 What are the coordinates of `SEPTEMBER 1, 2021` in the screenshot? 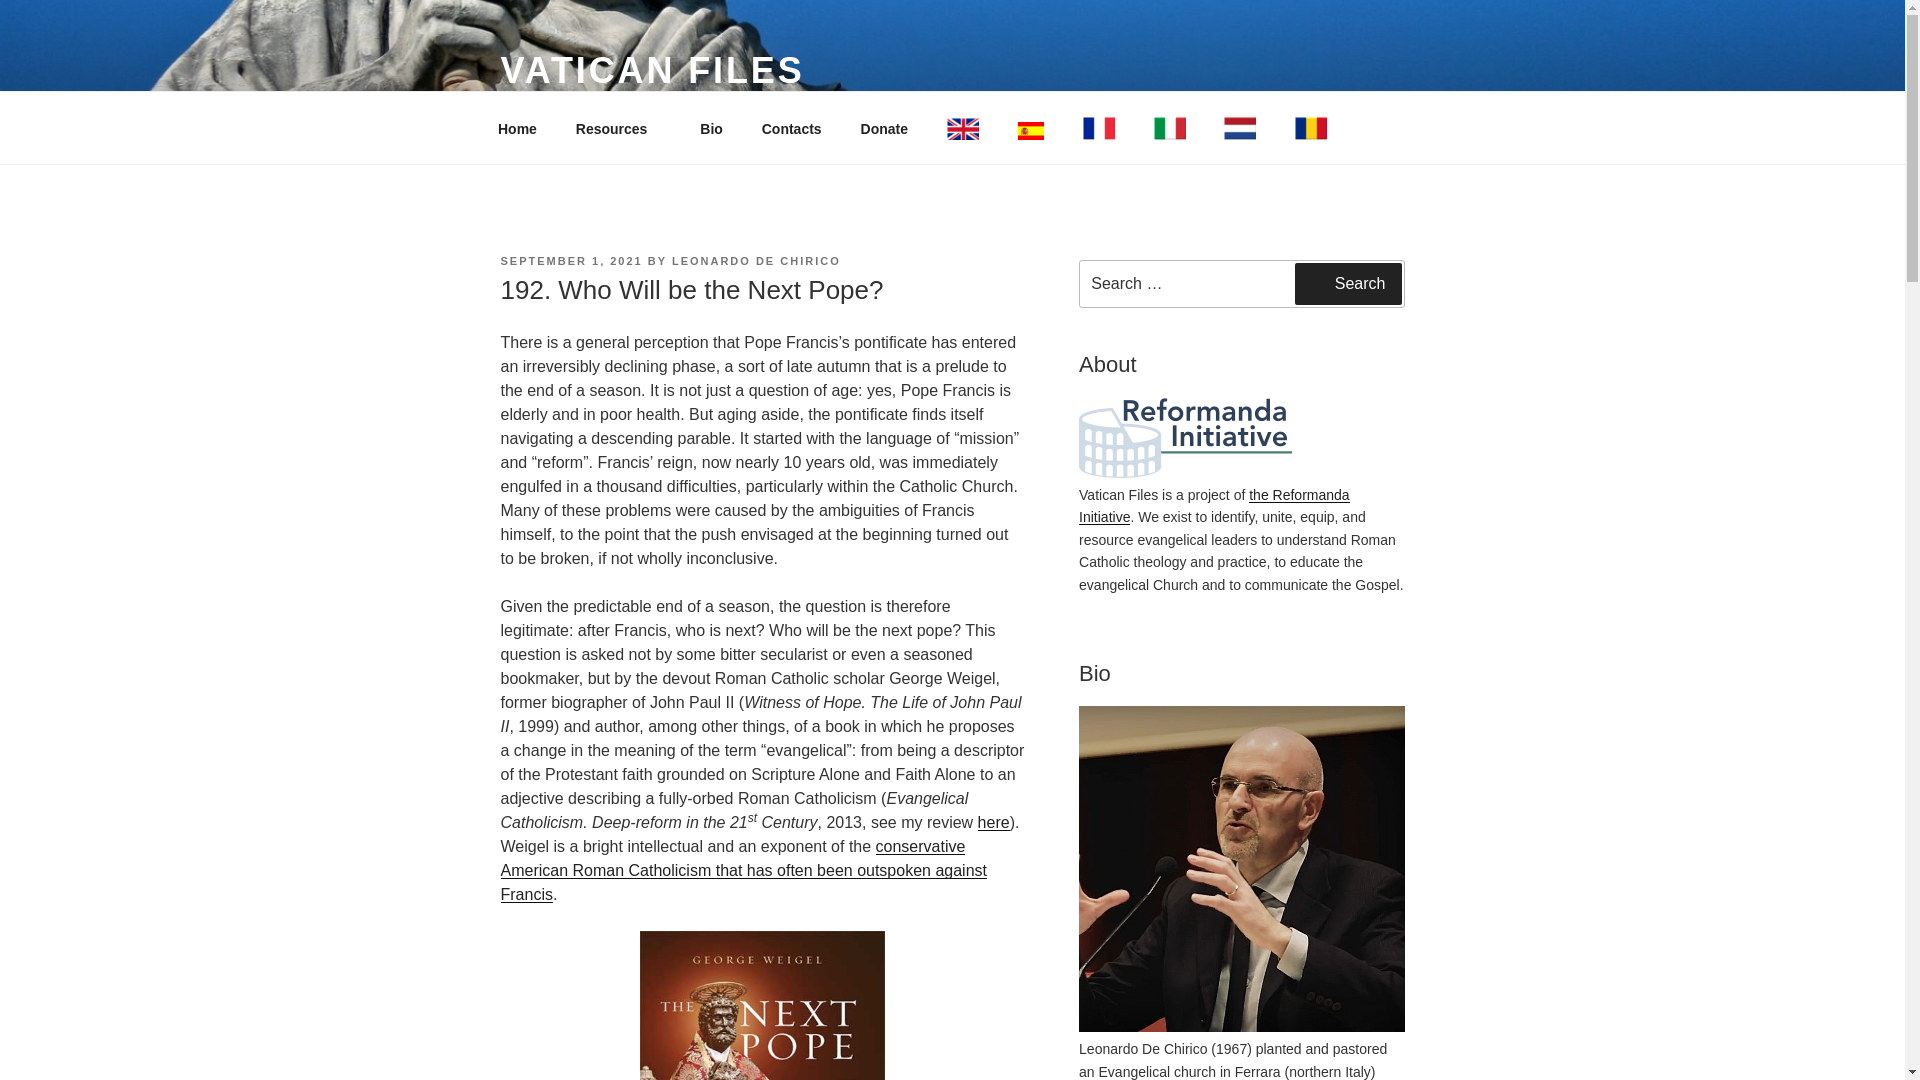 It's located at (570, 260).